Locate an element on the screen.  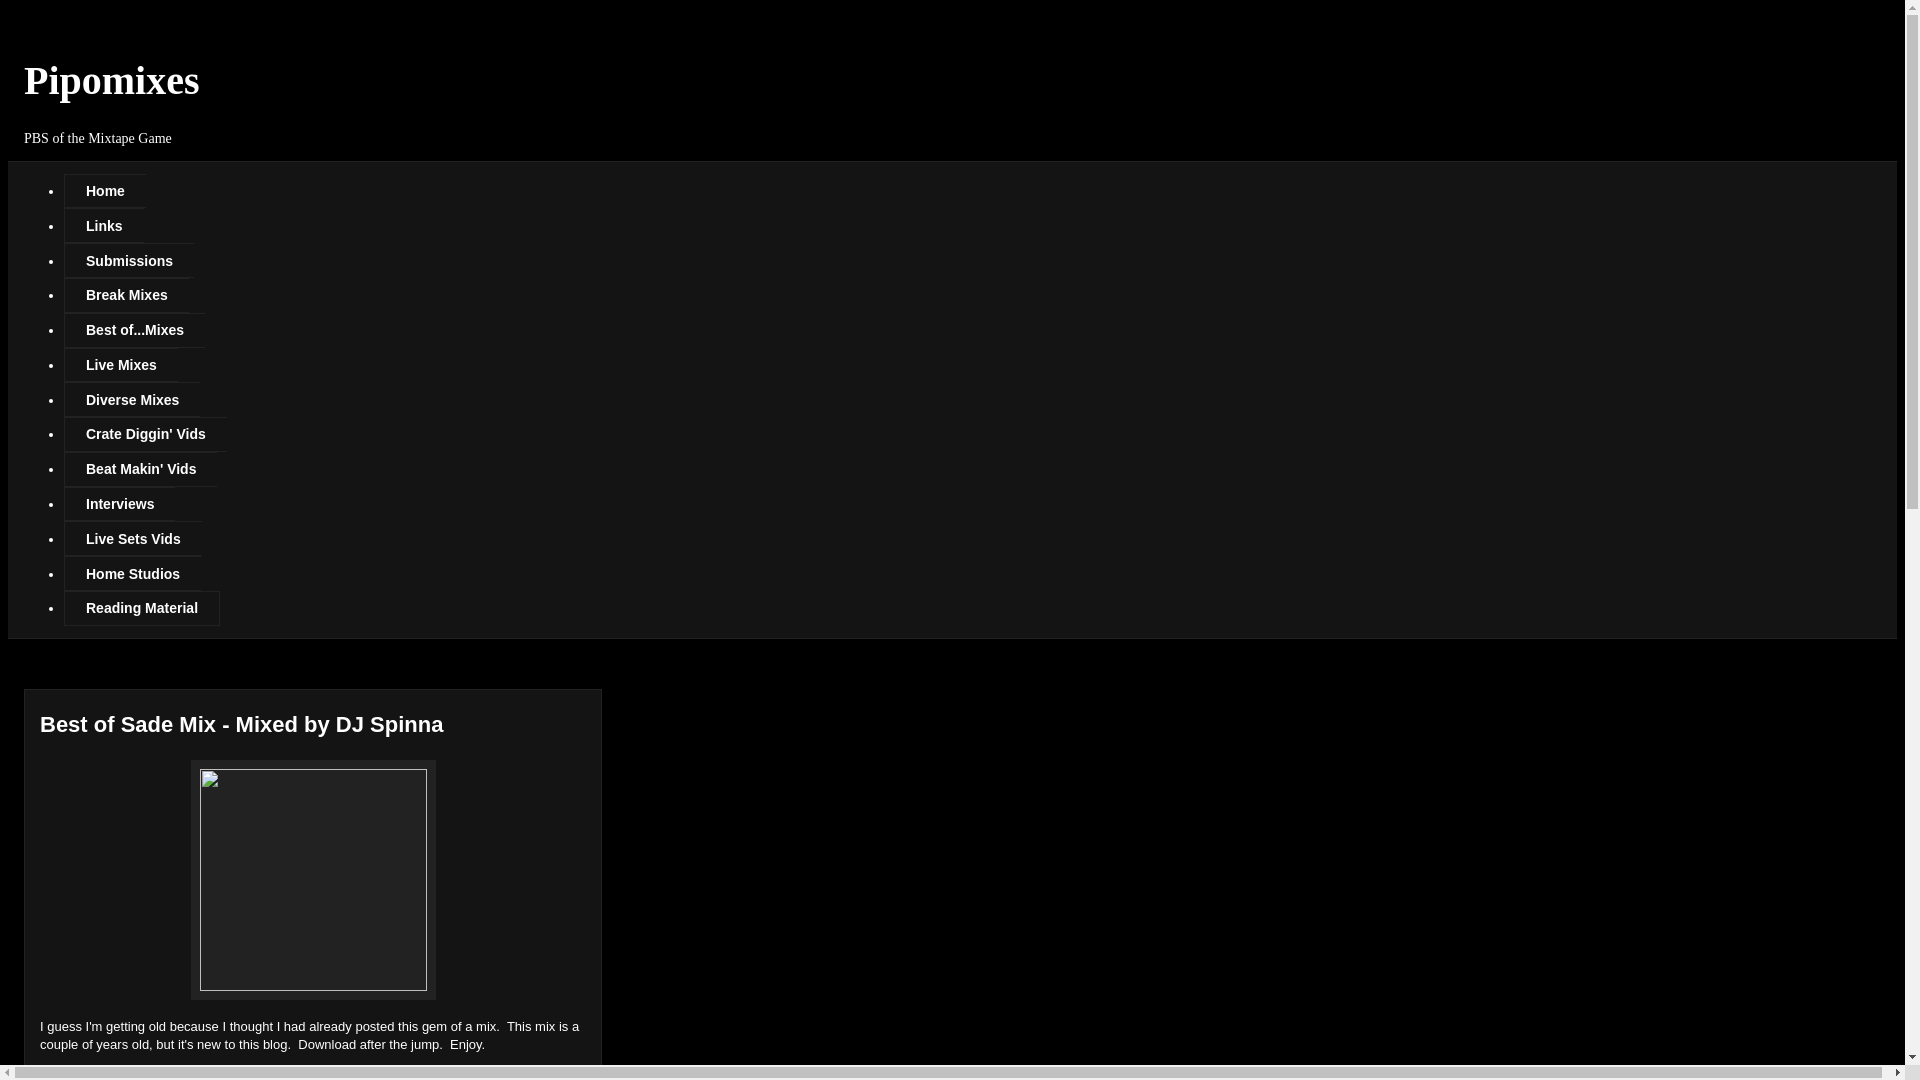
Interviews is located at coordinates (118, 504).